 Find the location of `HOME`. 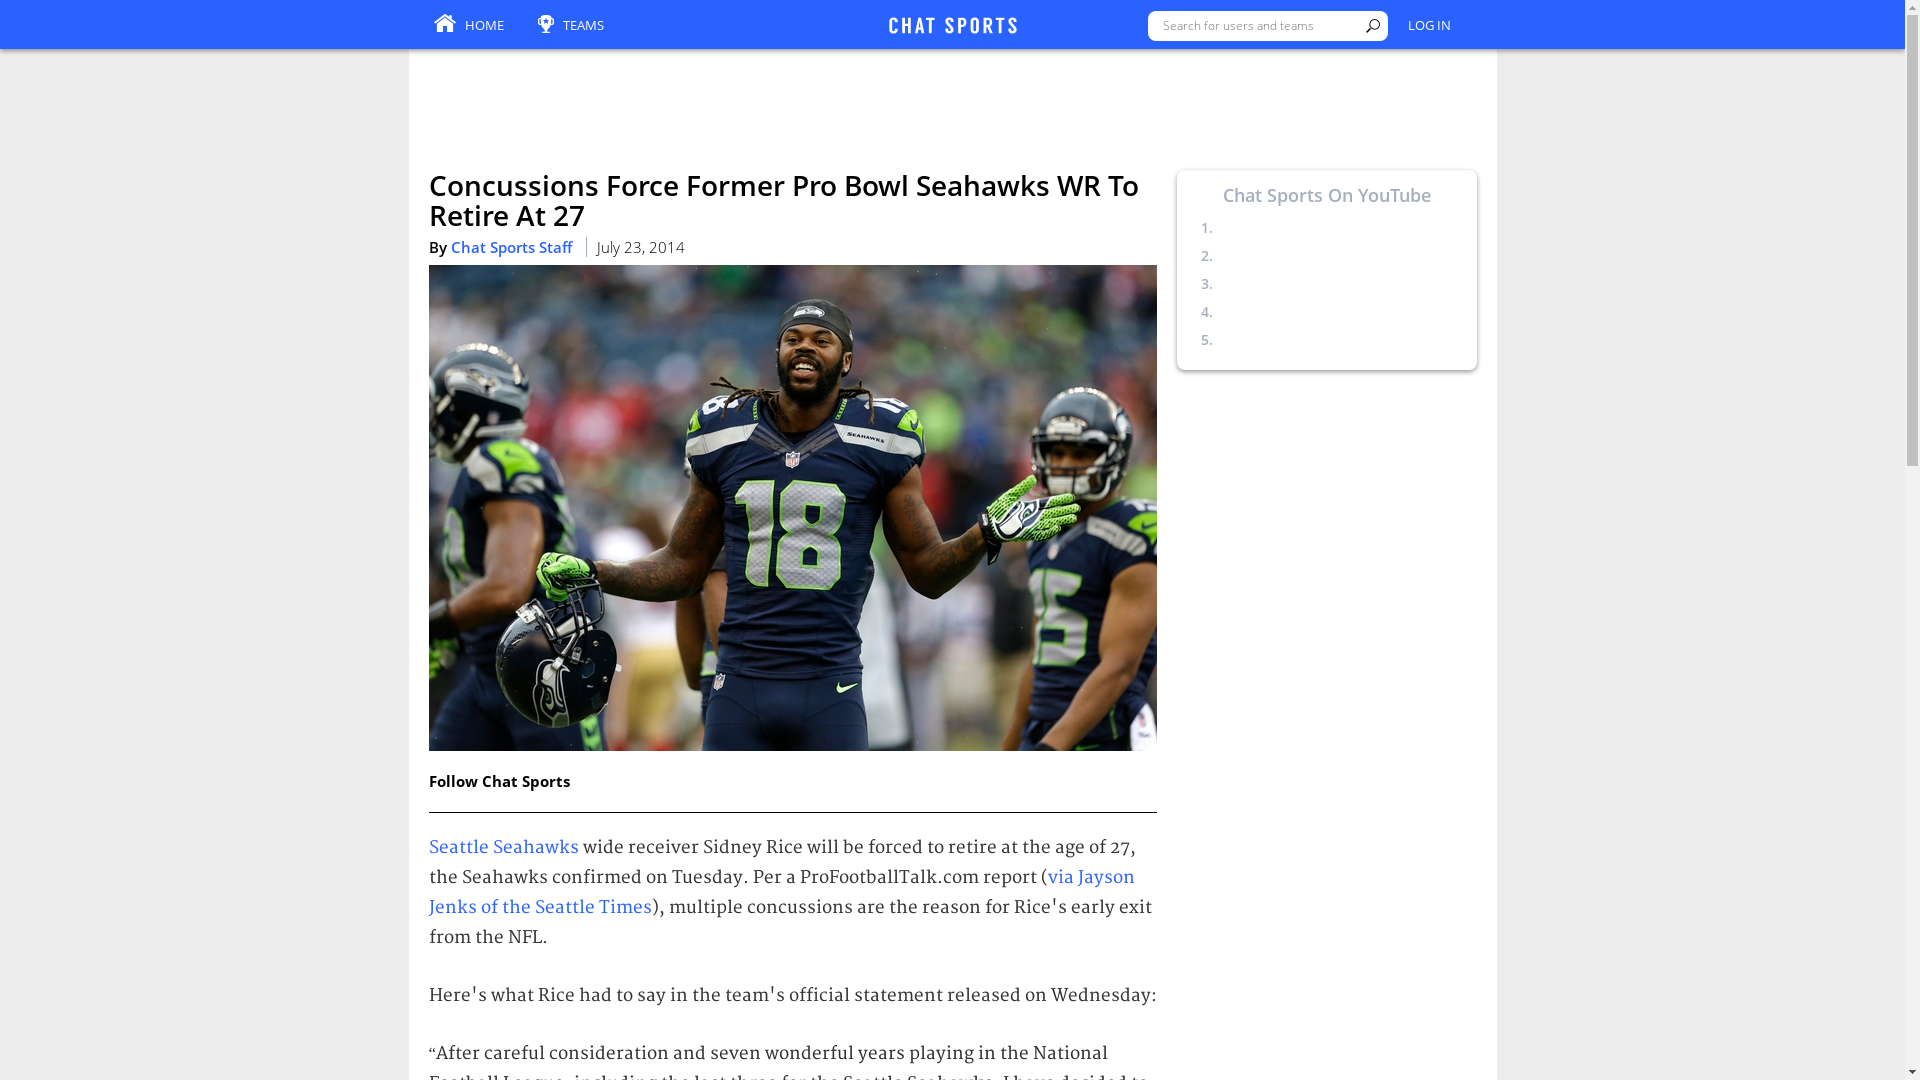

HOME is located at coordinates (468, 26).